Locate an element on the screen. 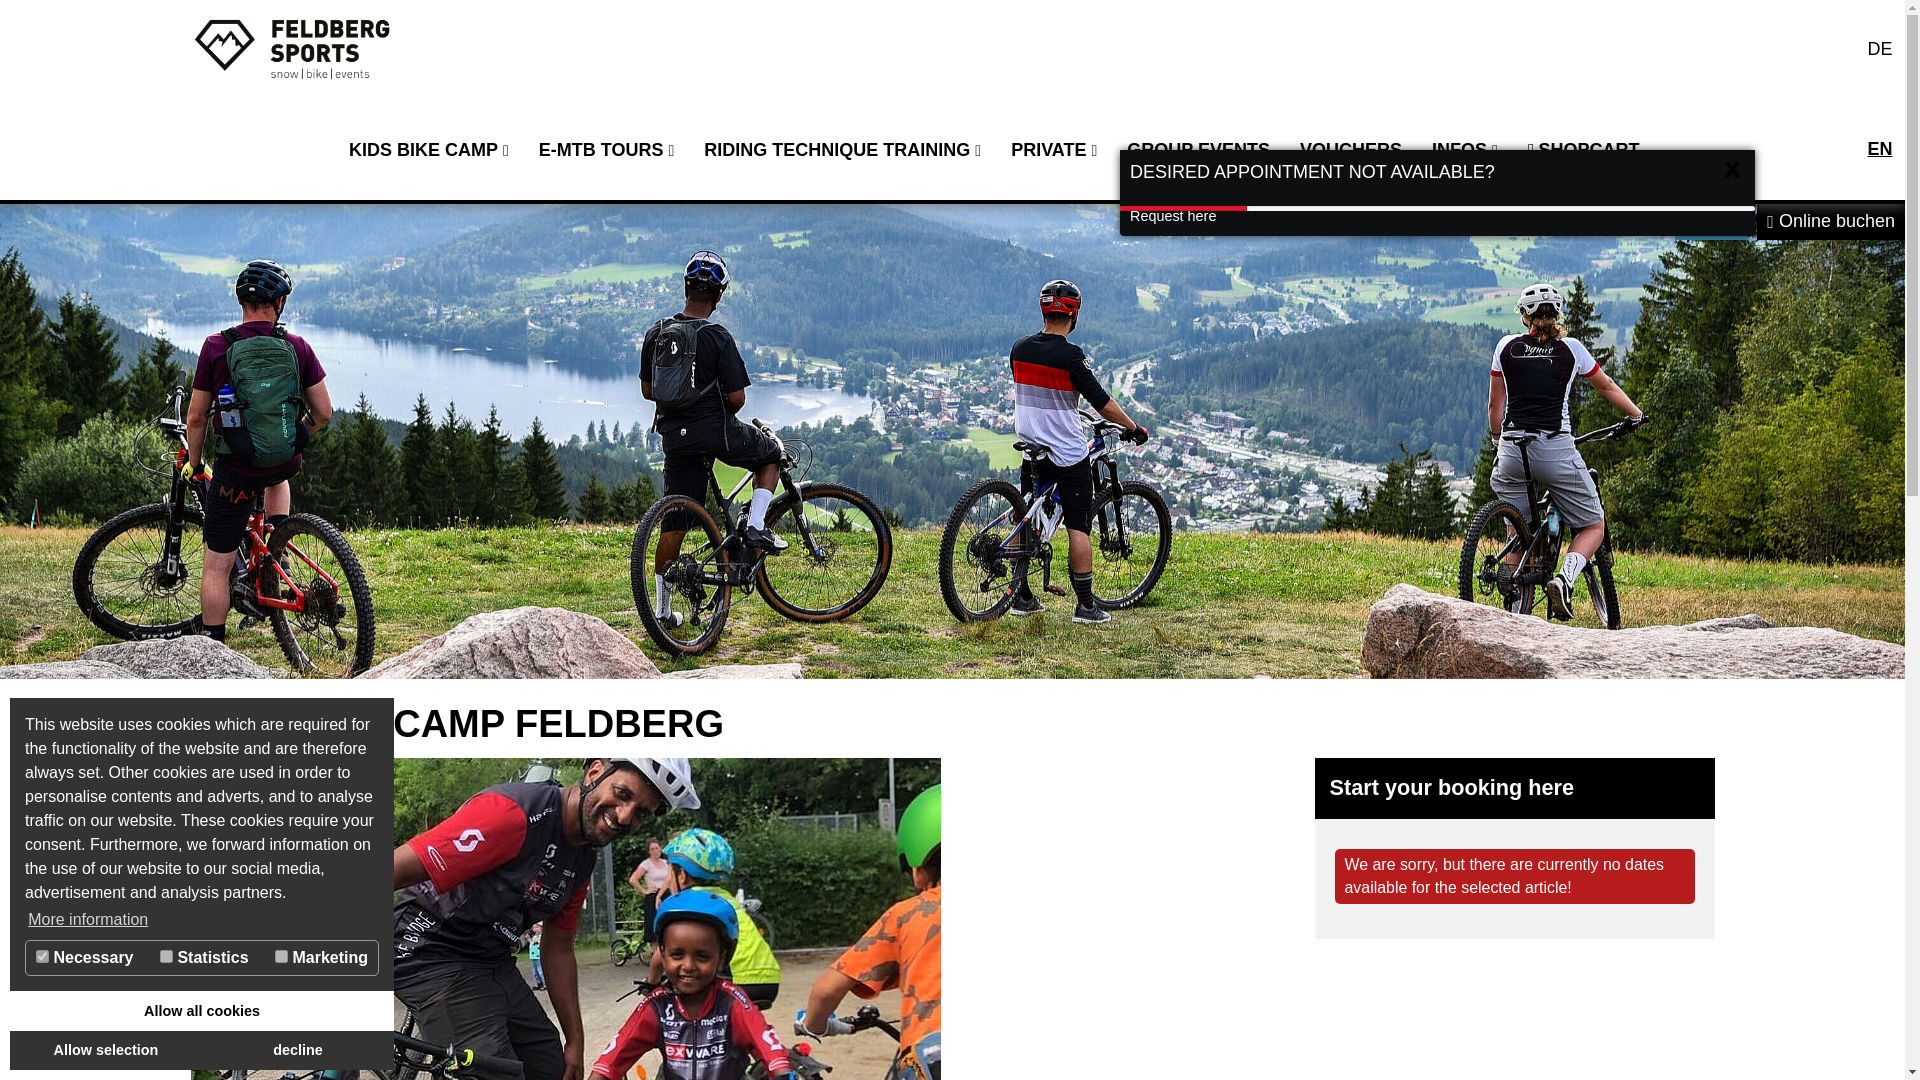 This screenshot has width=1920, height=1080. E-MTB tours is located at coordinates (606, 150).